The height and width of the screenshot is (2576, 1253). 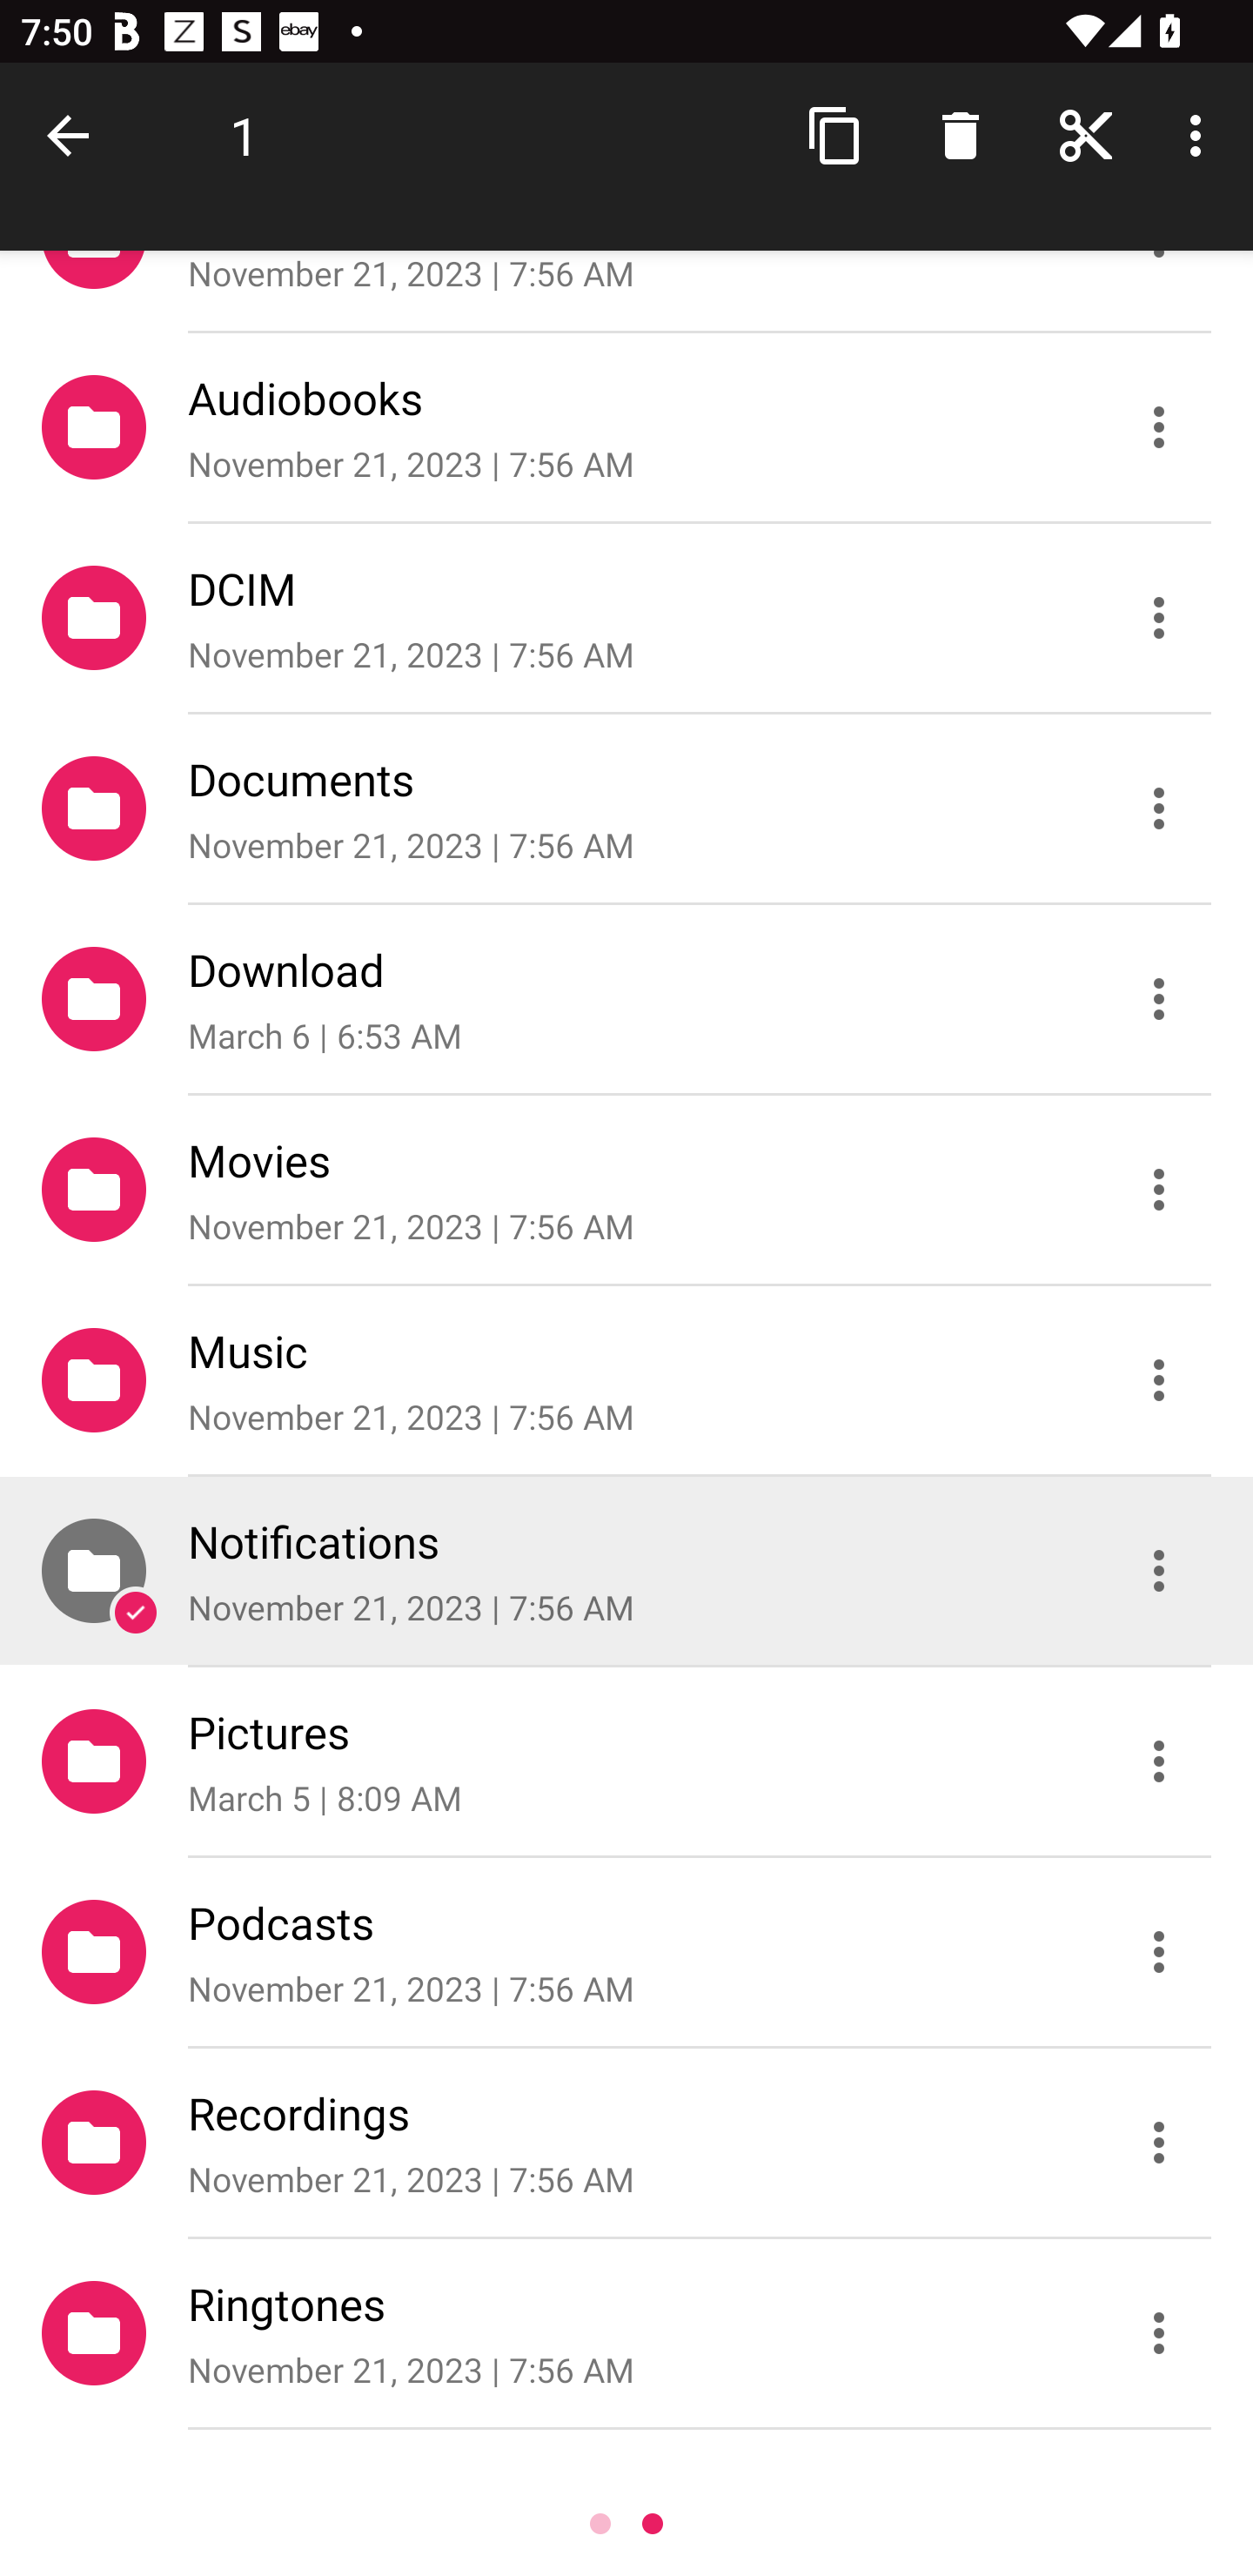 I want to click on Music November 21, 2023 | 7:56 AM, so click(x=626, y=1379).